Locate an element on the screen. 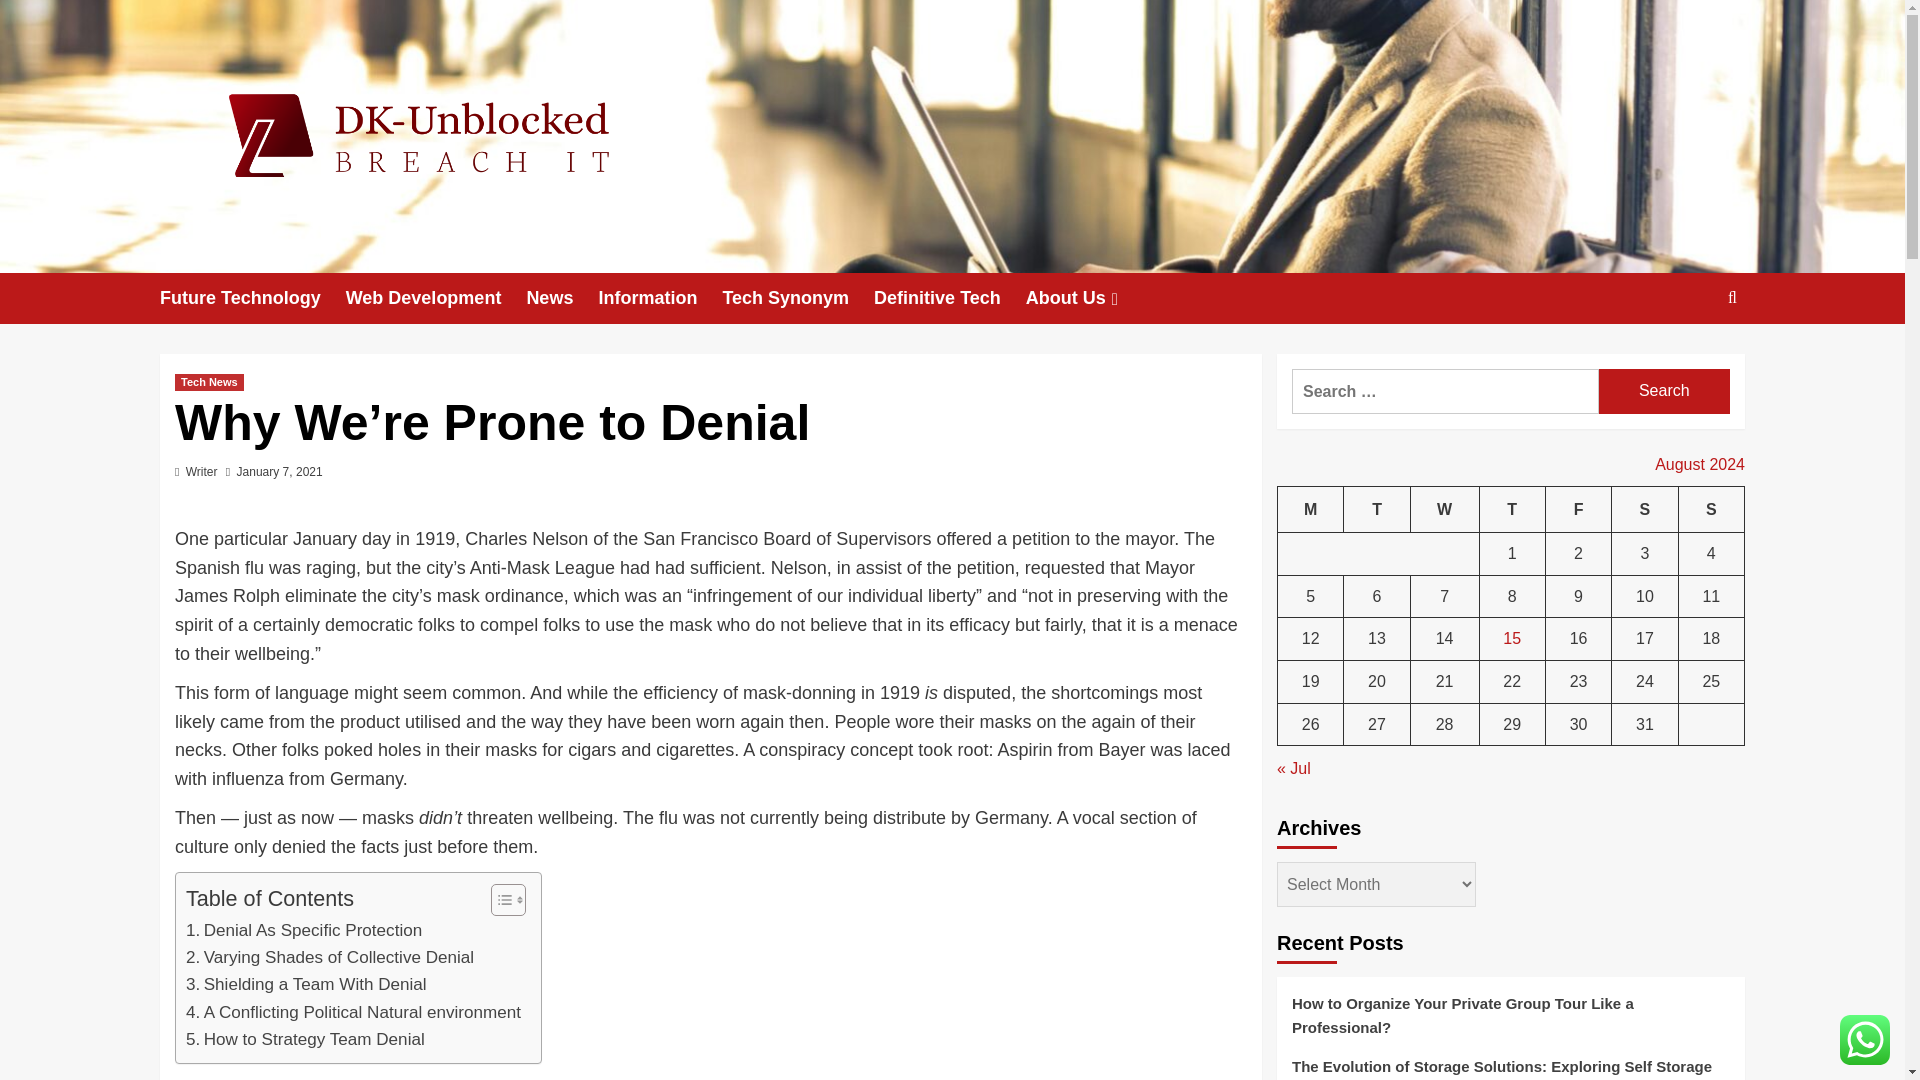 This screenshot has height=1080, width=1920. Denial As Specific Protection is located at coordinates (304, 930).